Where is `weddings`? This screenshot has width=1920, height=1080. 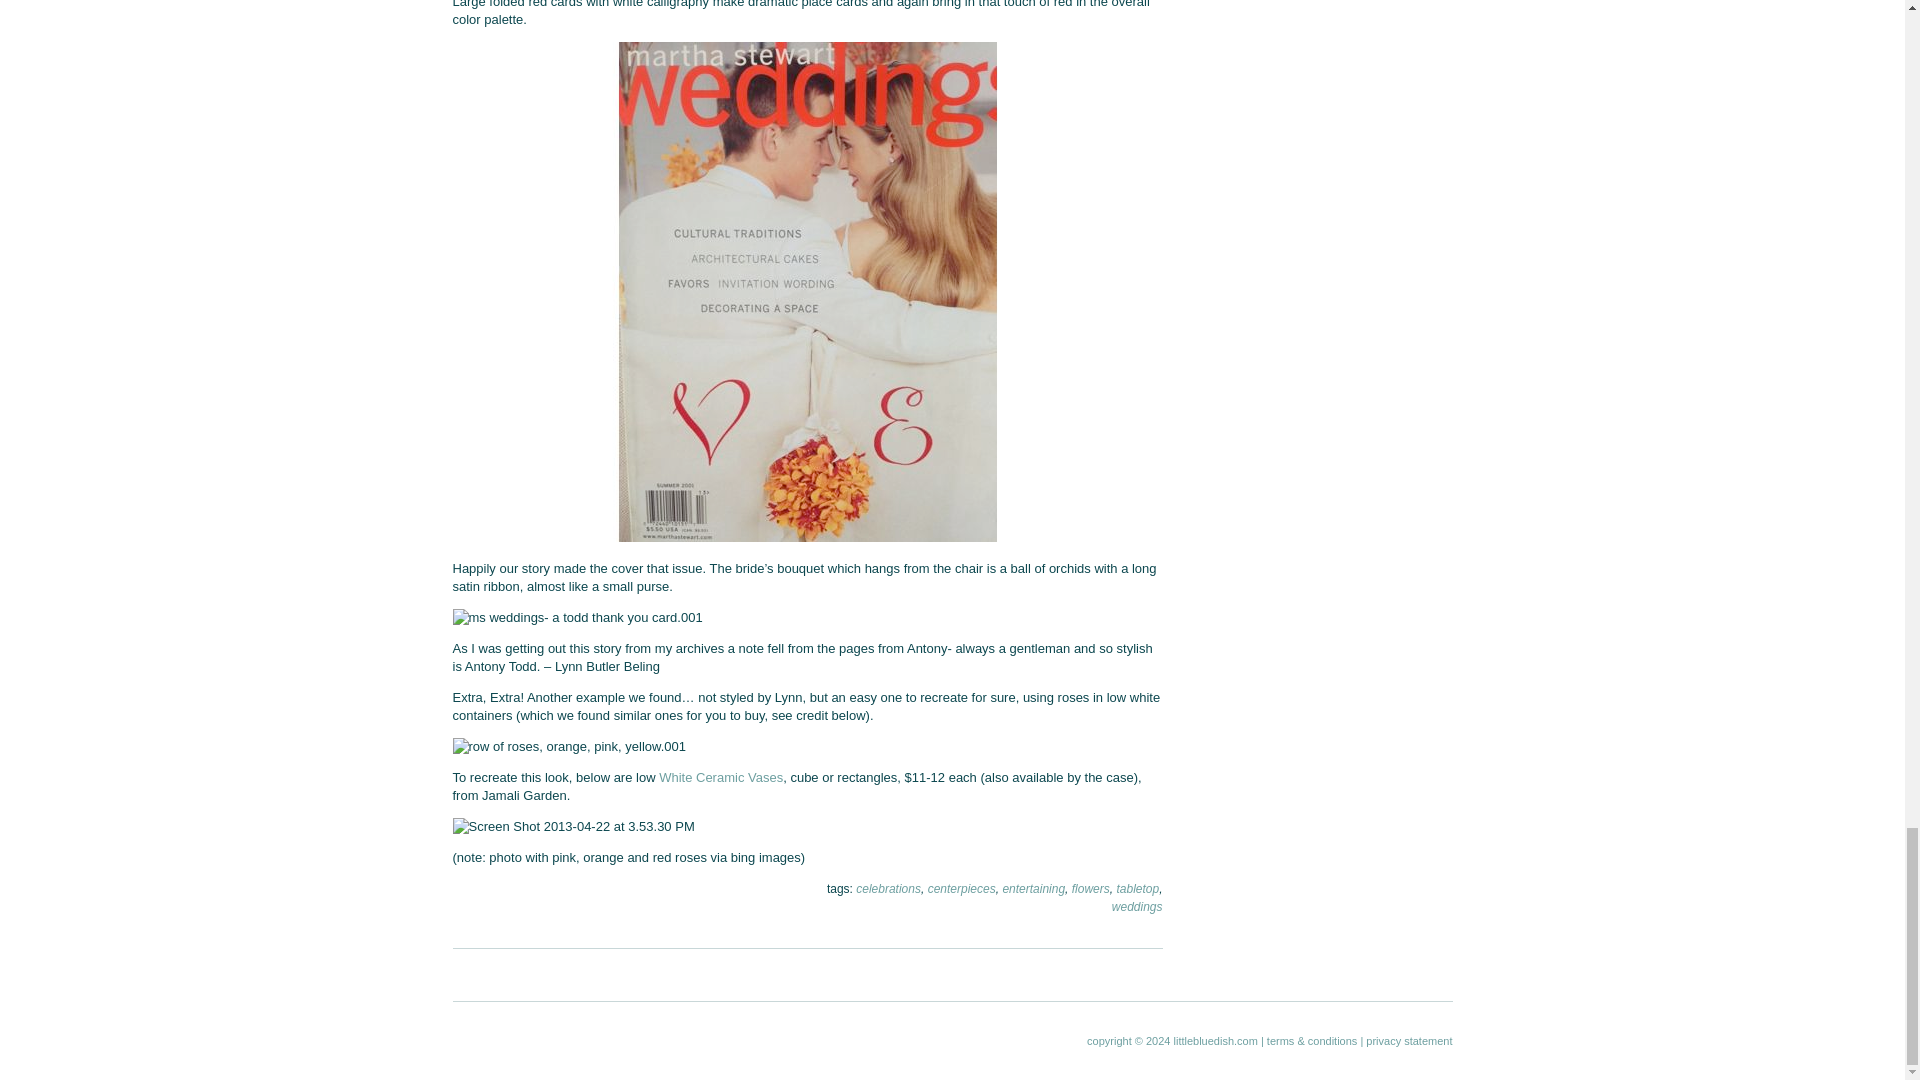 weddings is located at coordinates (1137, 906).